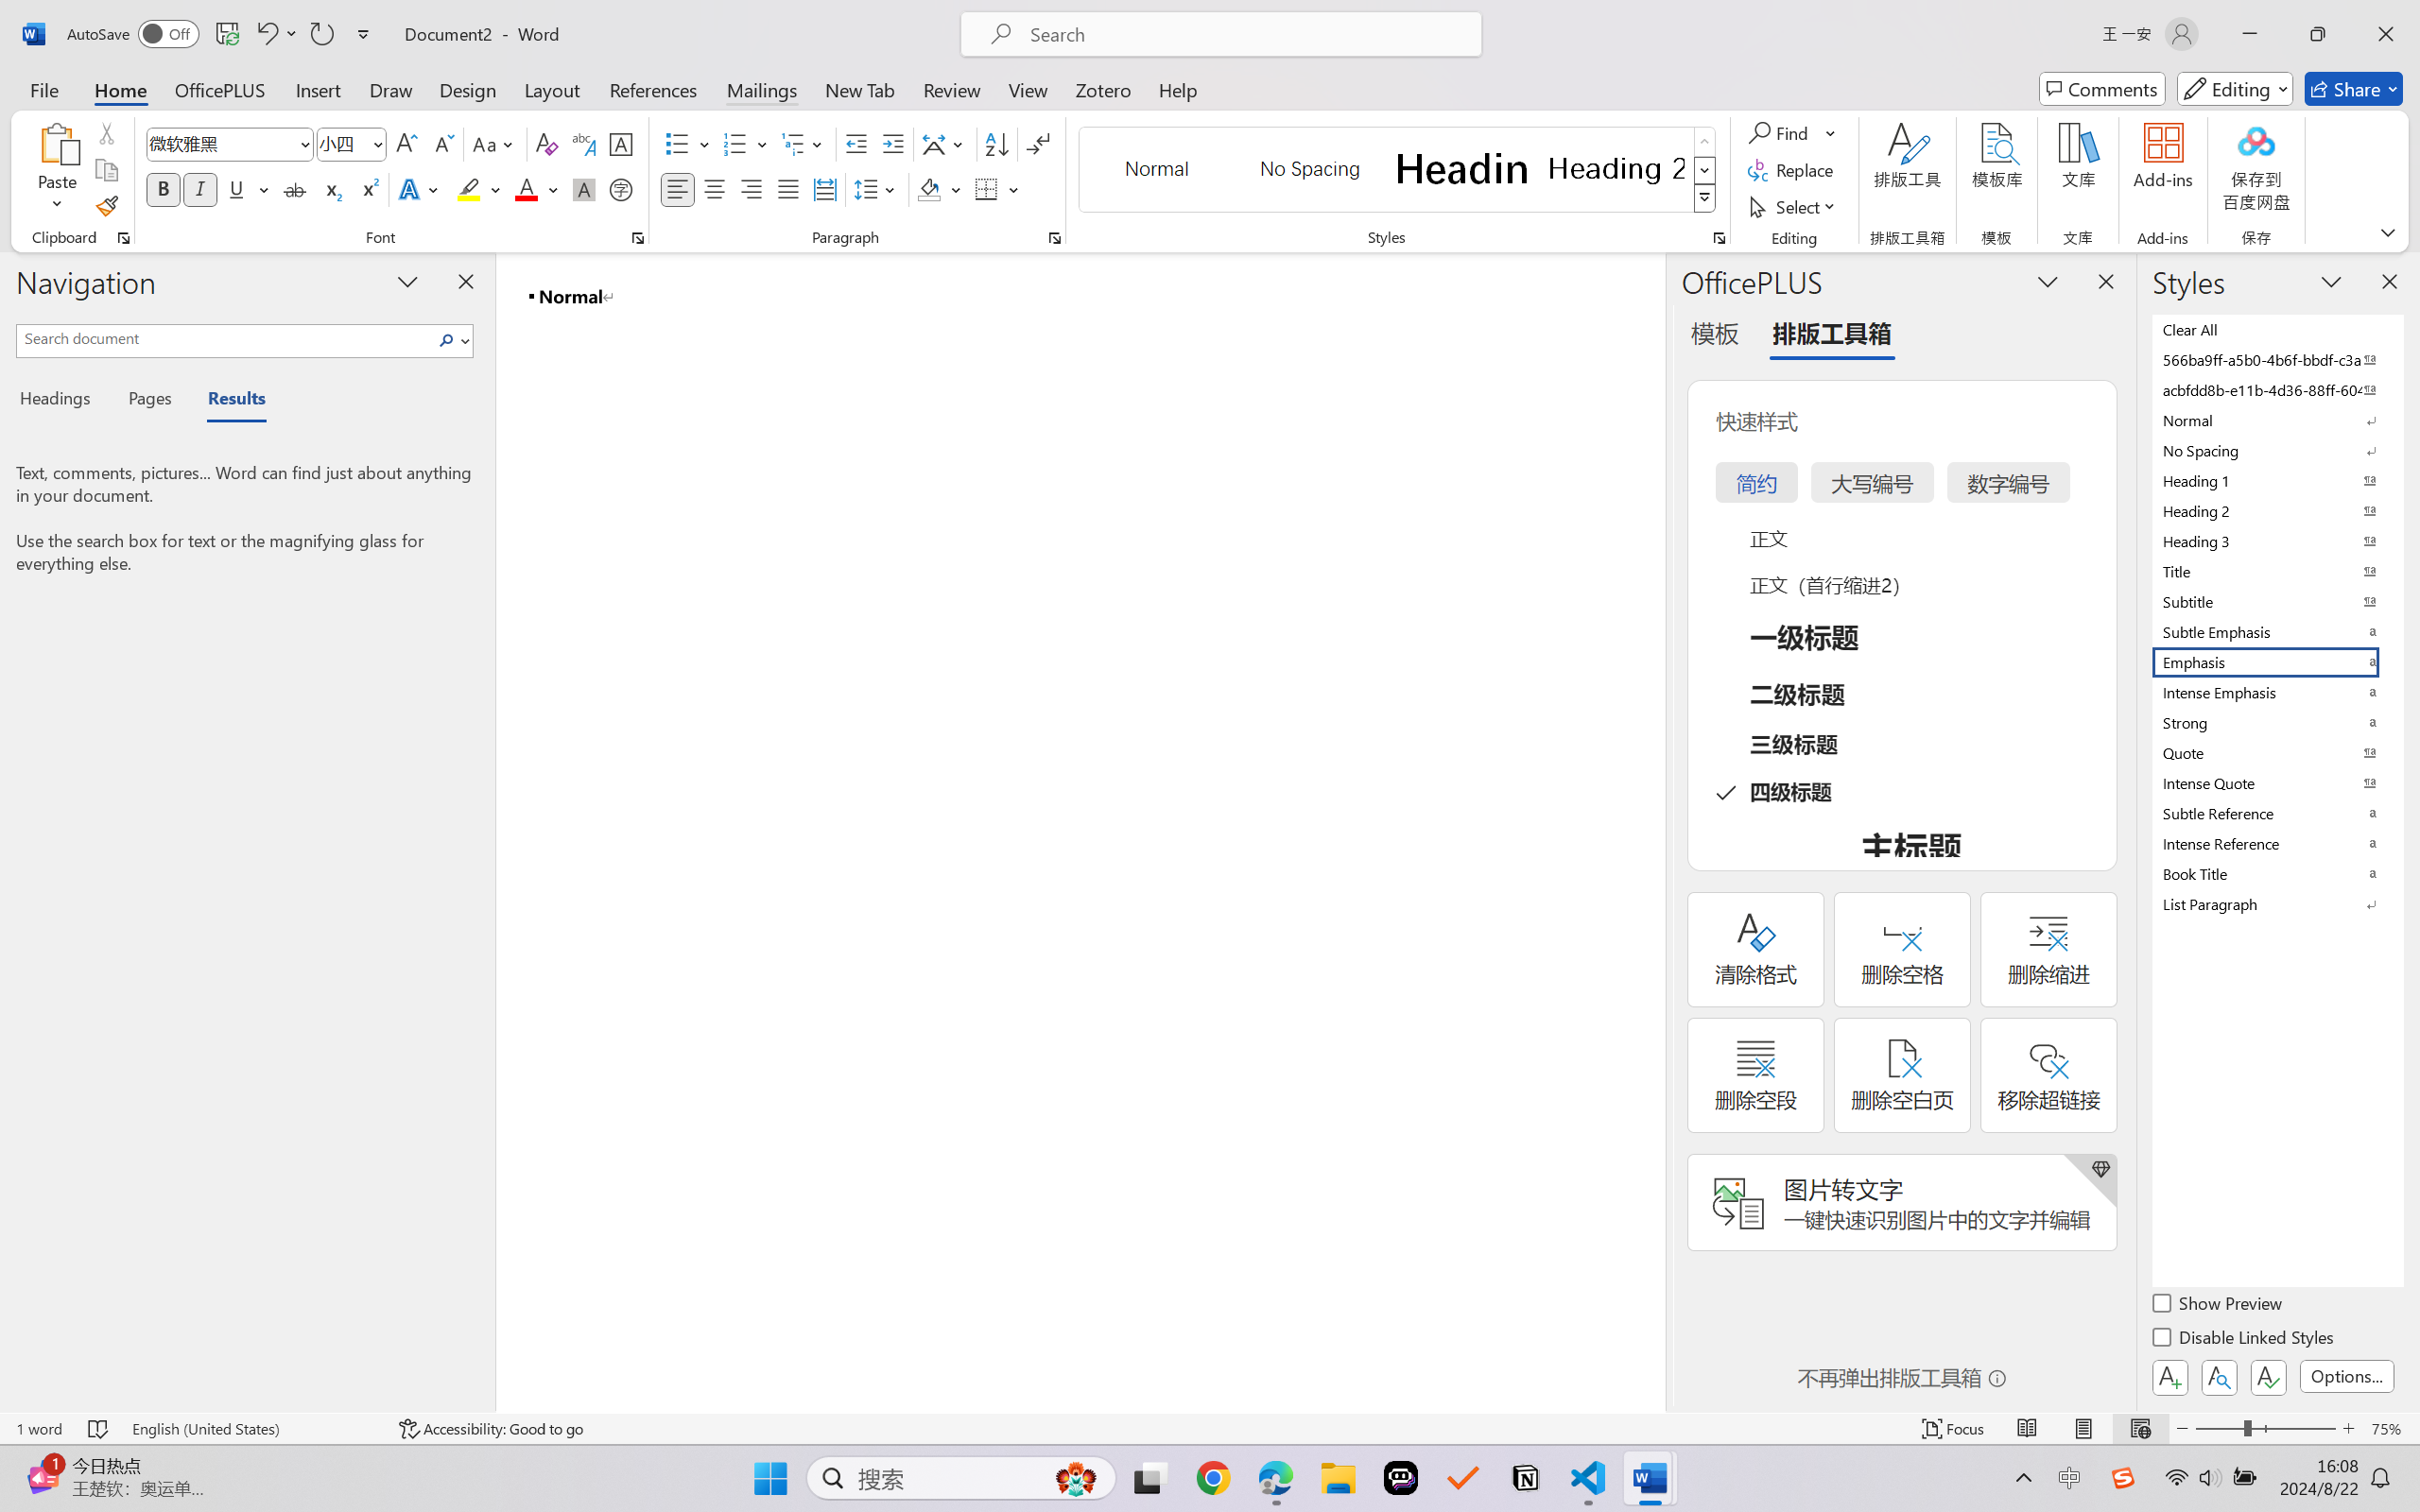 The height and width of the screenshot is (1512, 2420). What do you see at coordinates (762, 89) in the screenshot?
I see `Mailings` at bounding box center [762, 89].